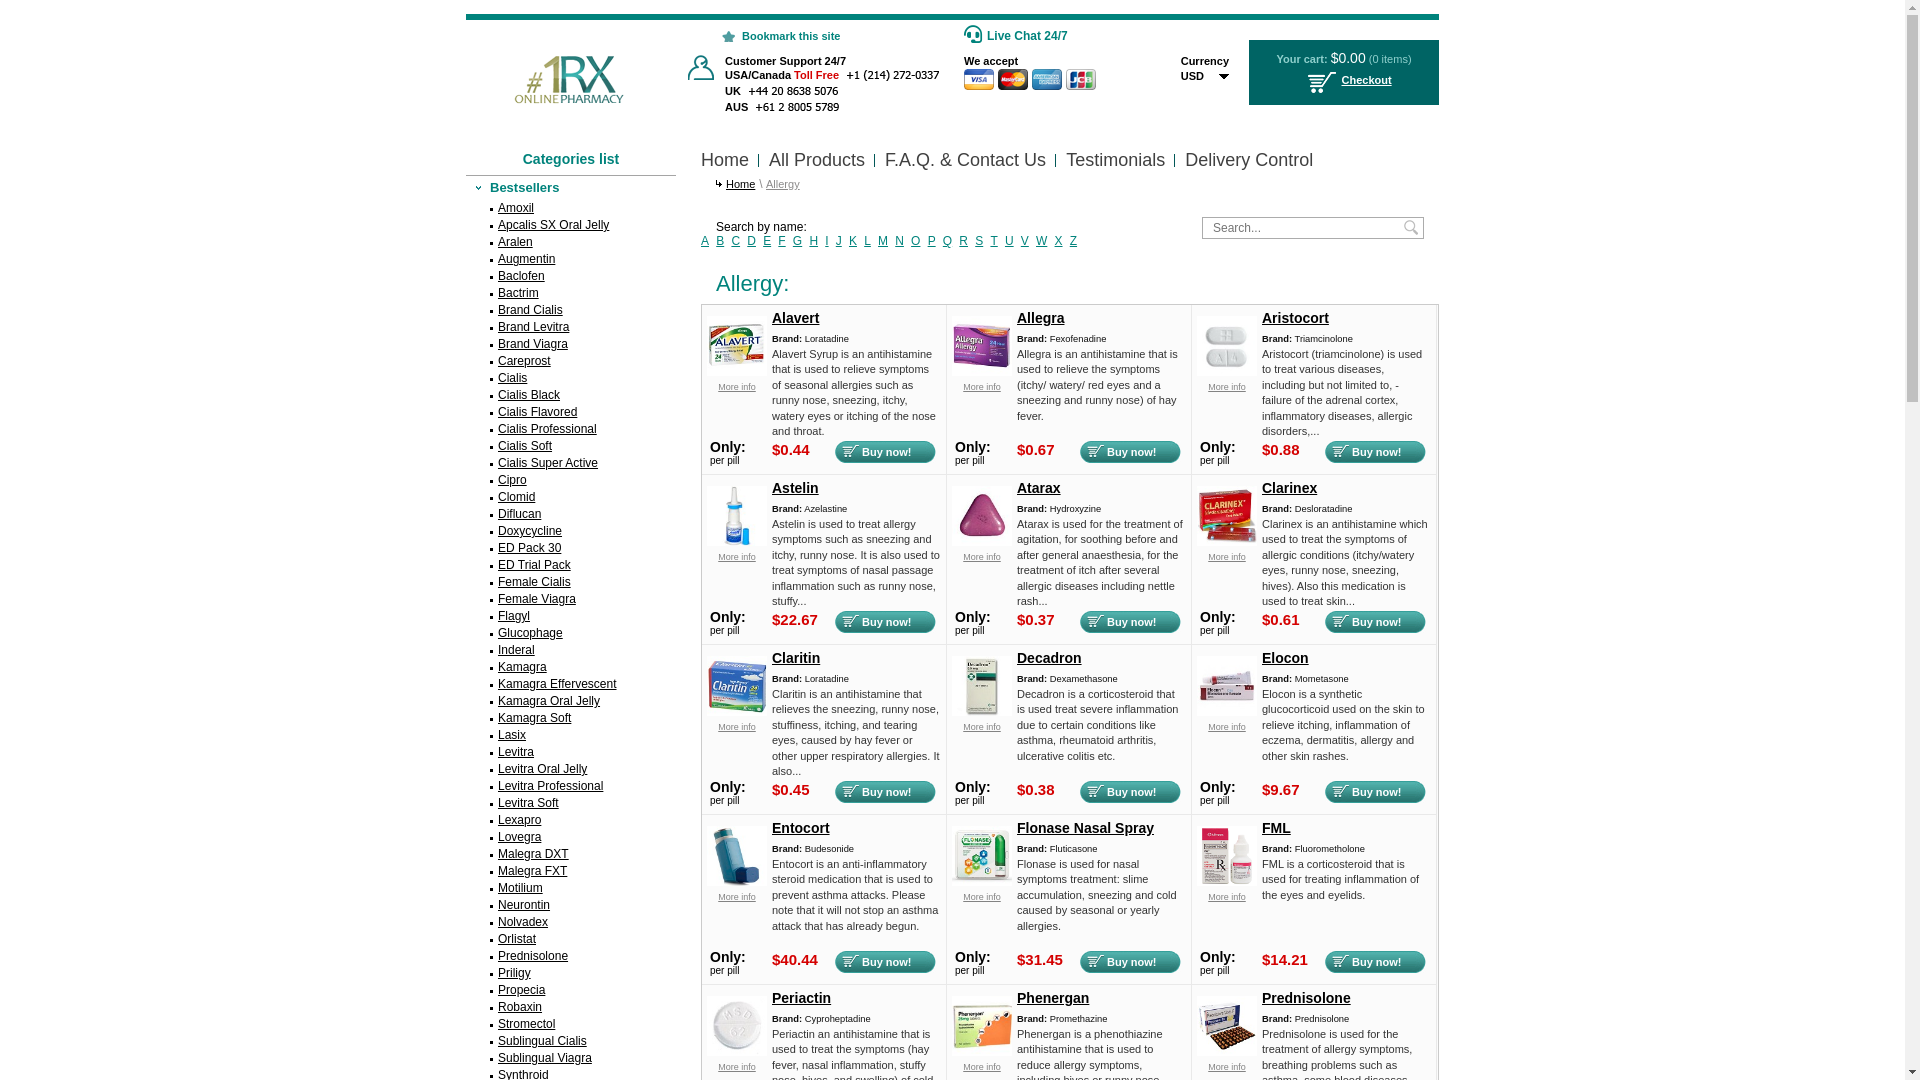 This screenshot has width=1920, height=1080. What do you see at coordinates (571, 446) in the screenshot?
I see `Cialis Soft` at bounding box center [571, 446].